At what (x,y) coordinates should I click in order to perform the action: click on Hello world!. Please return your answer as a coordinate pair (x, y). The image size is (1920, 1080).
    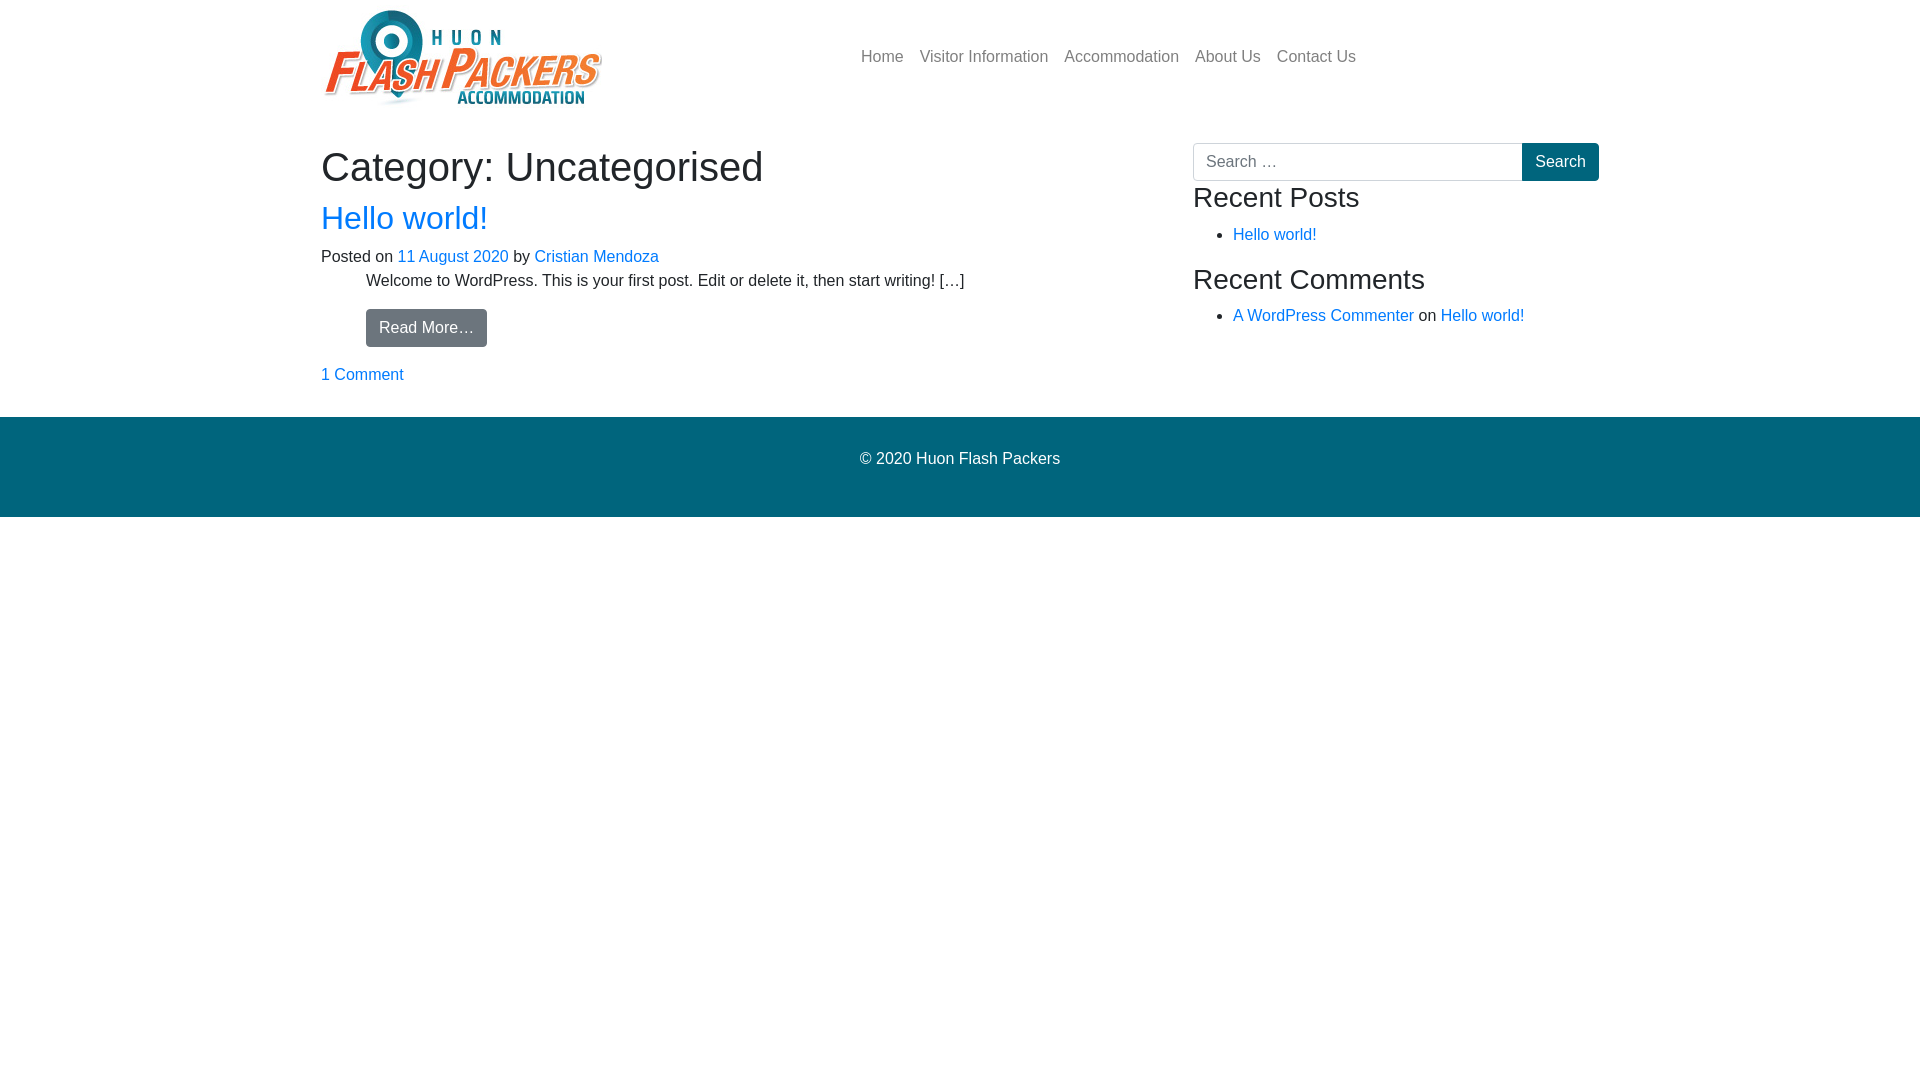
    Looking at the image, I should click on (1275, 234).